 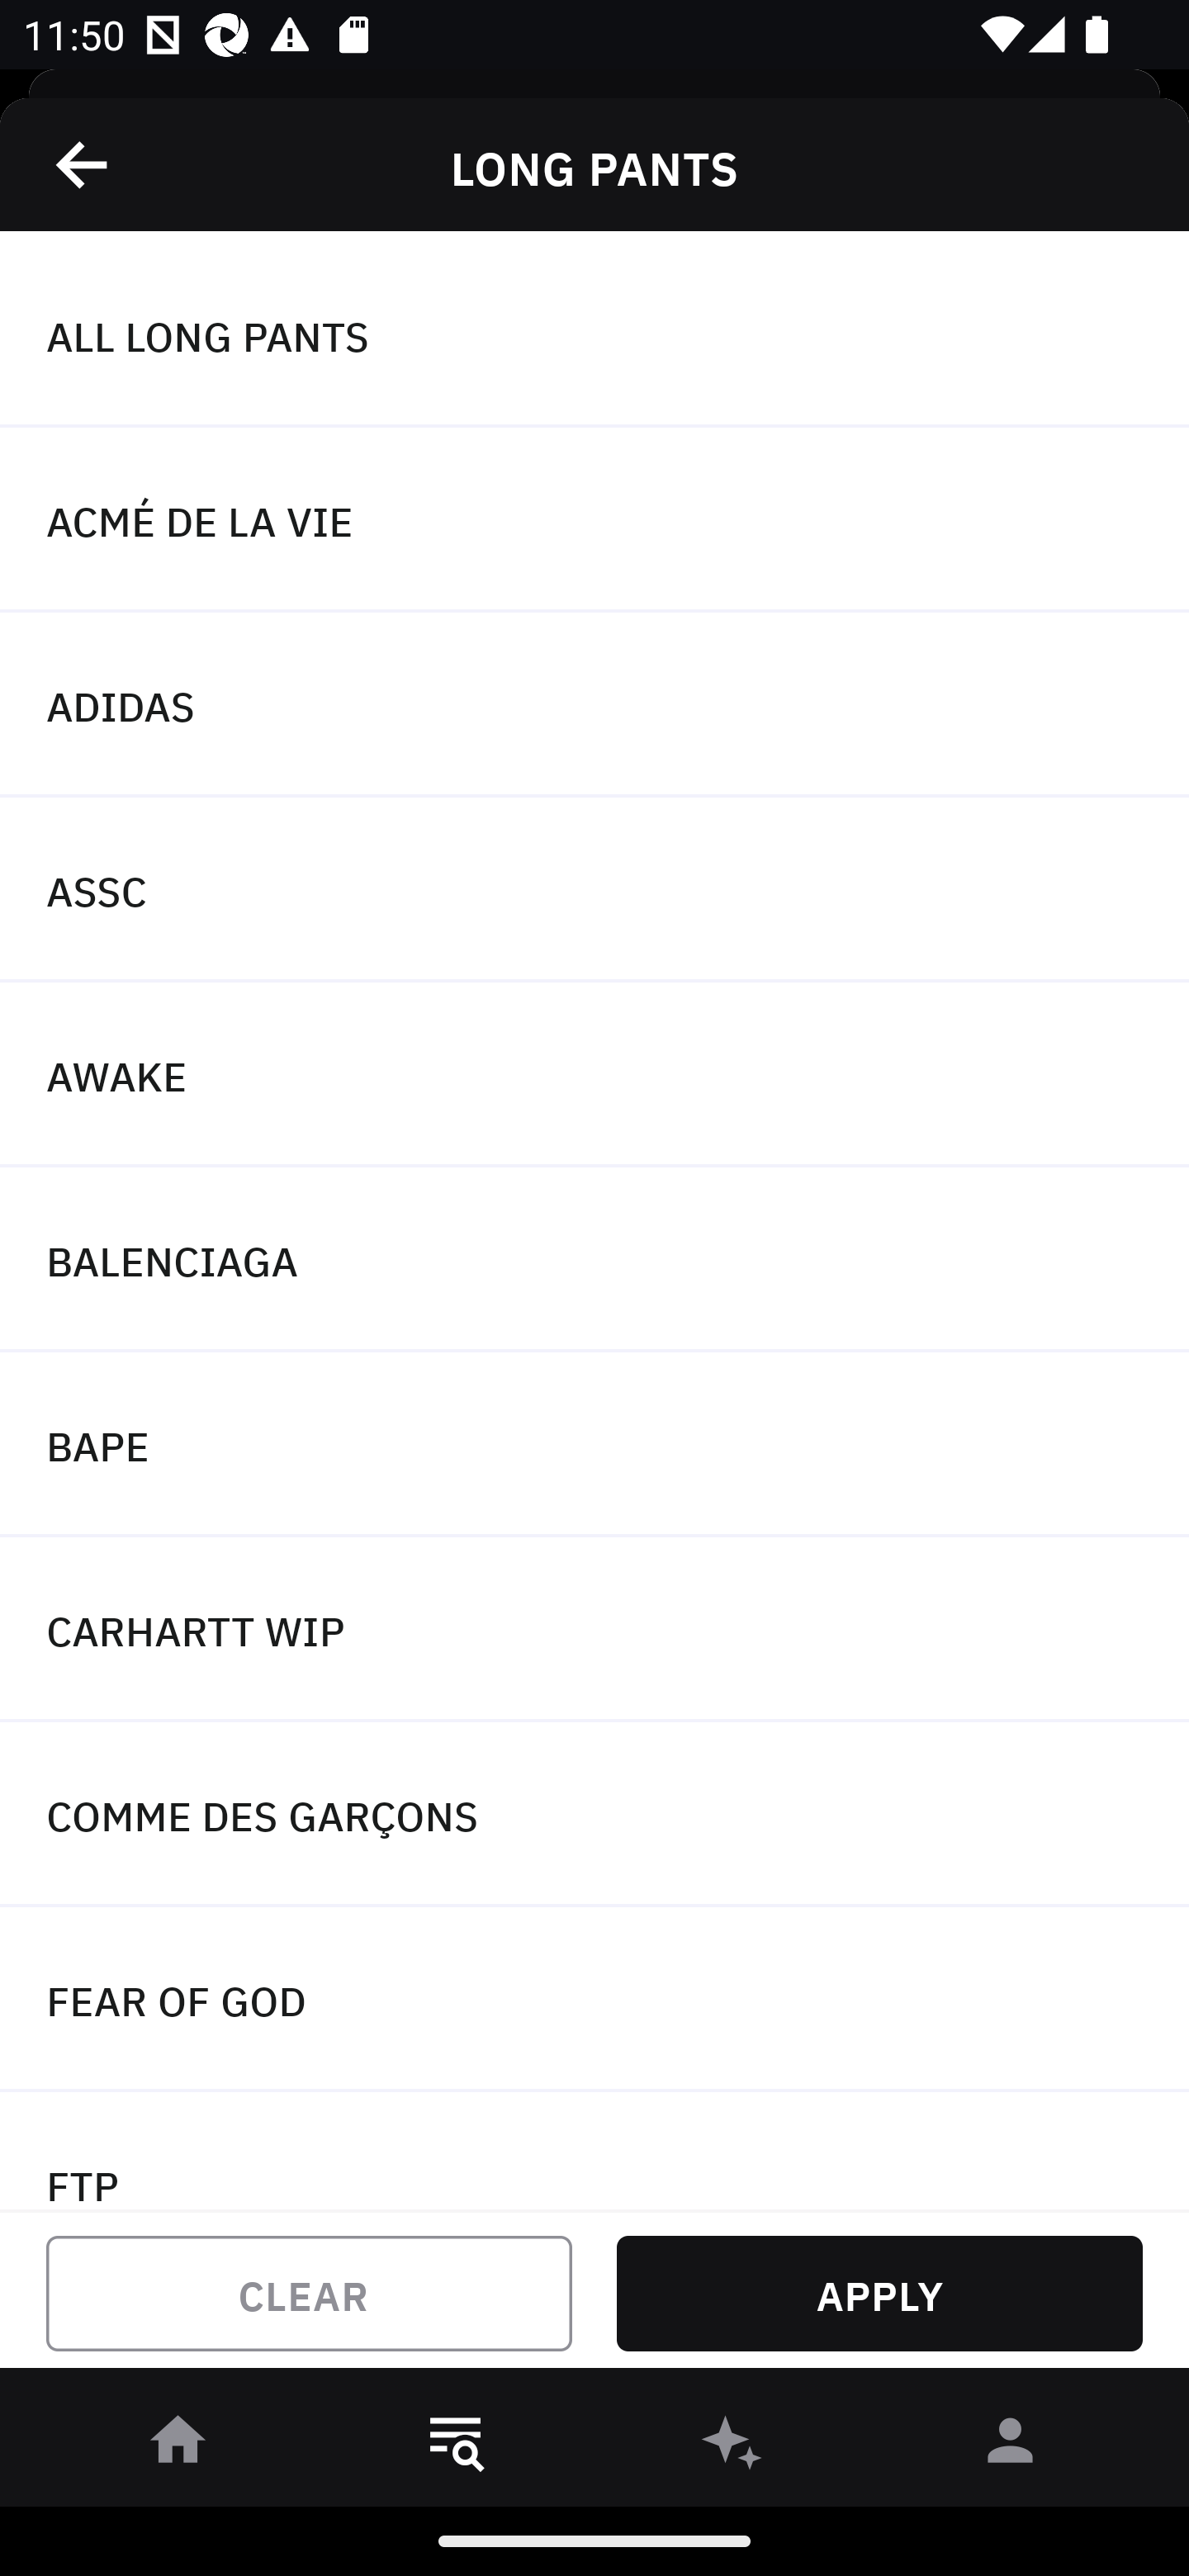 I want to click on 󱎸, so click(x=456, y=2446).